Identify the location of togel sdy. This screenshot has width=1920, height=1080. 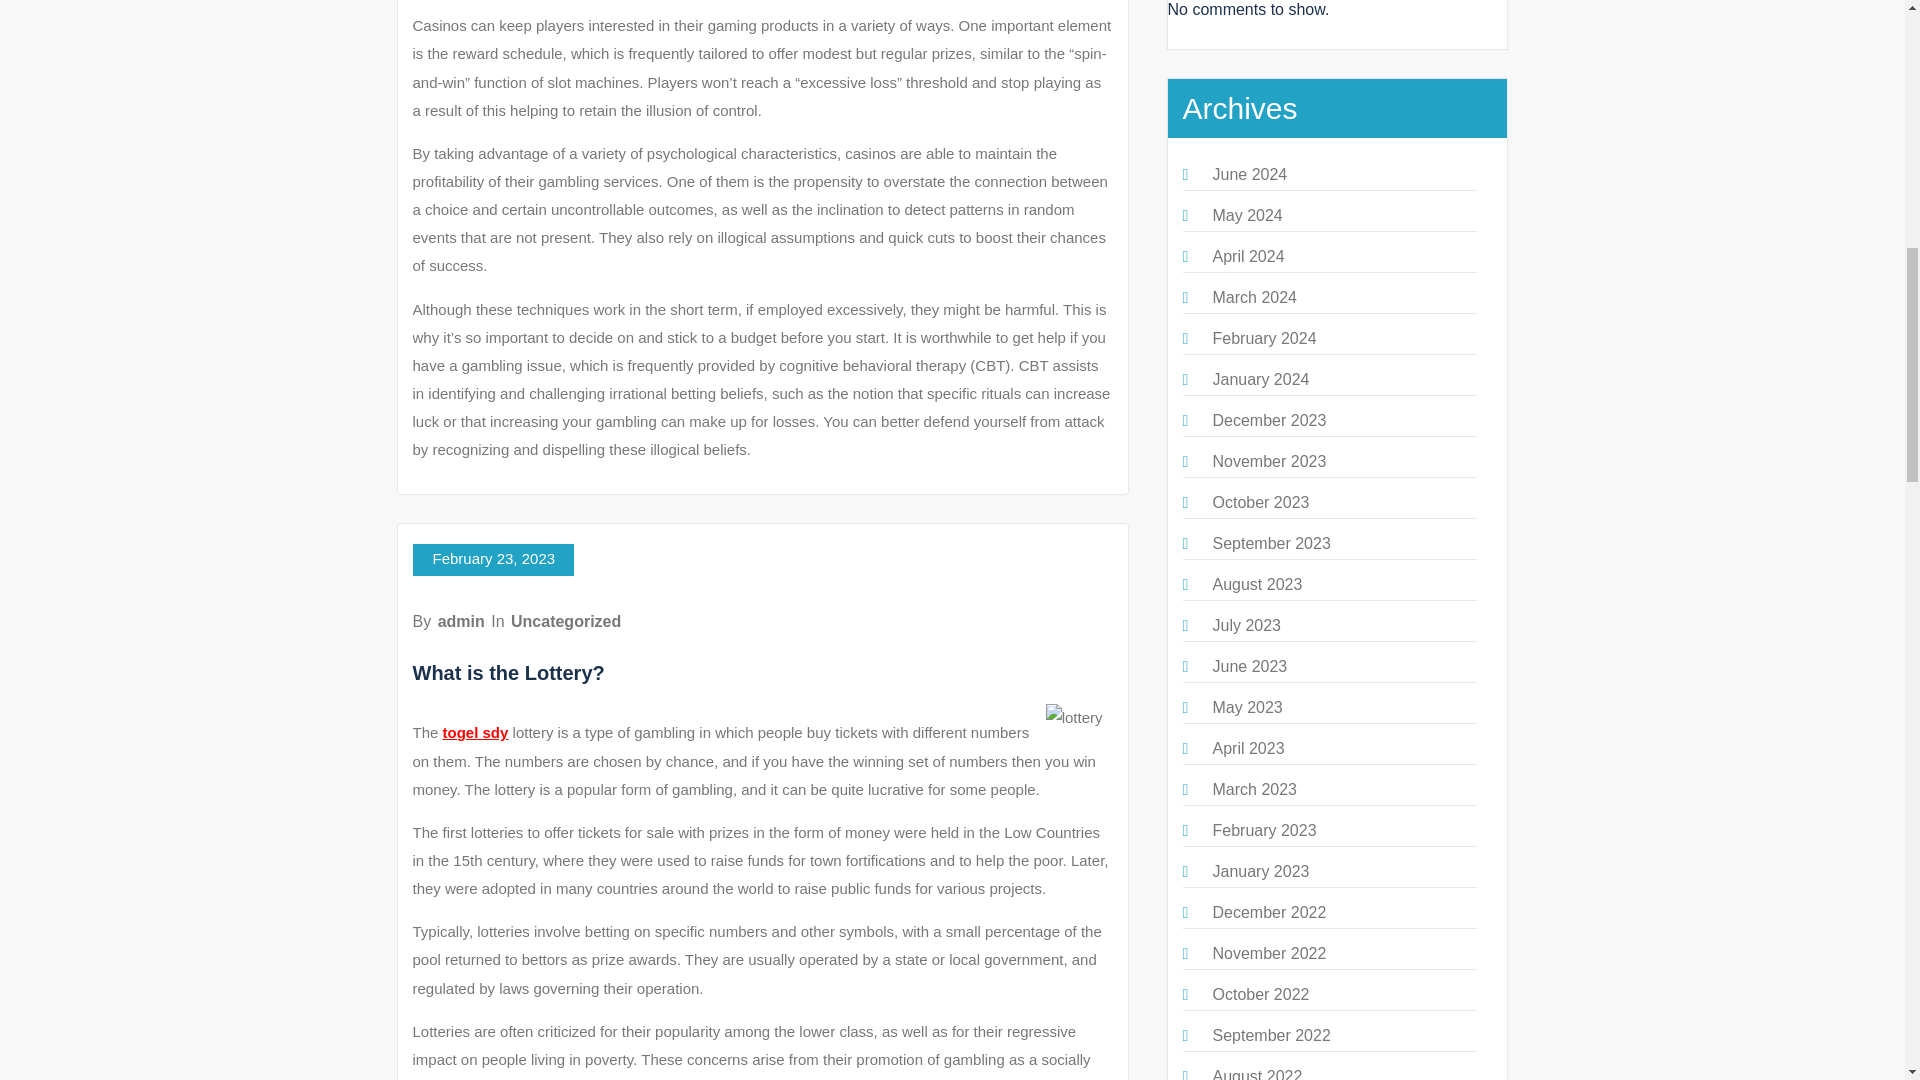
(476, 732).